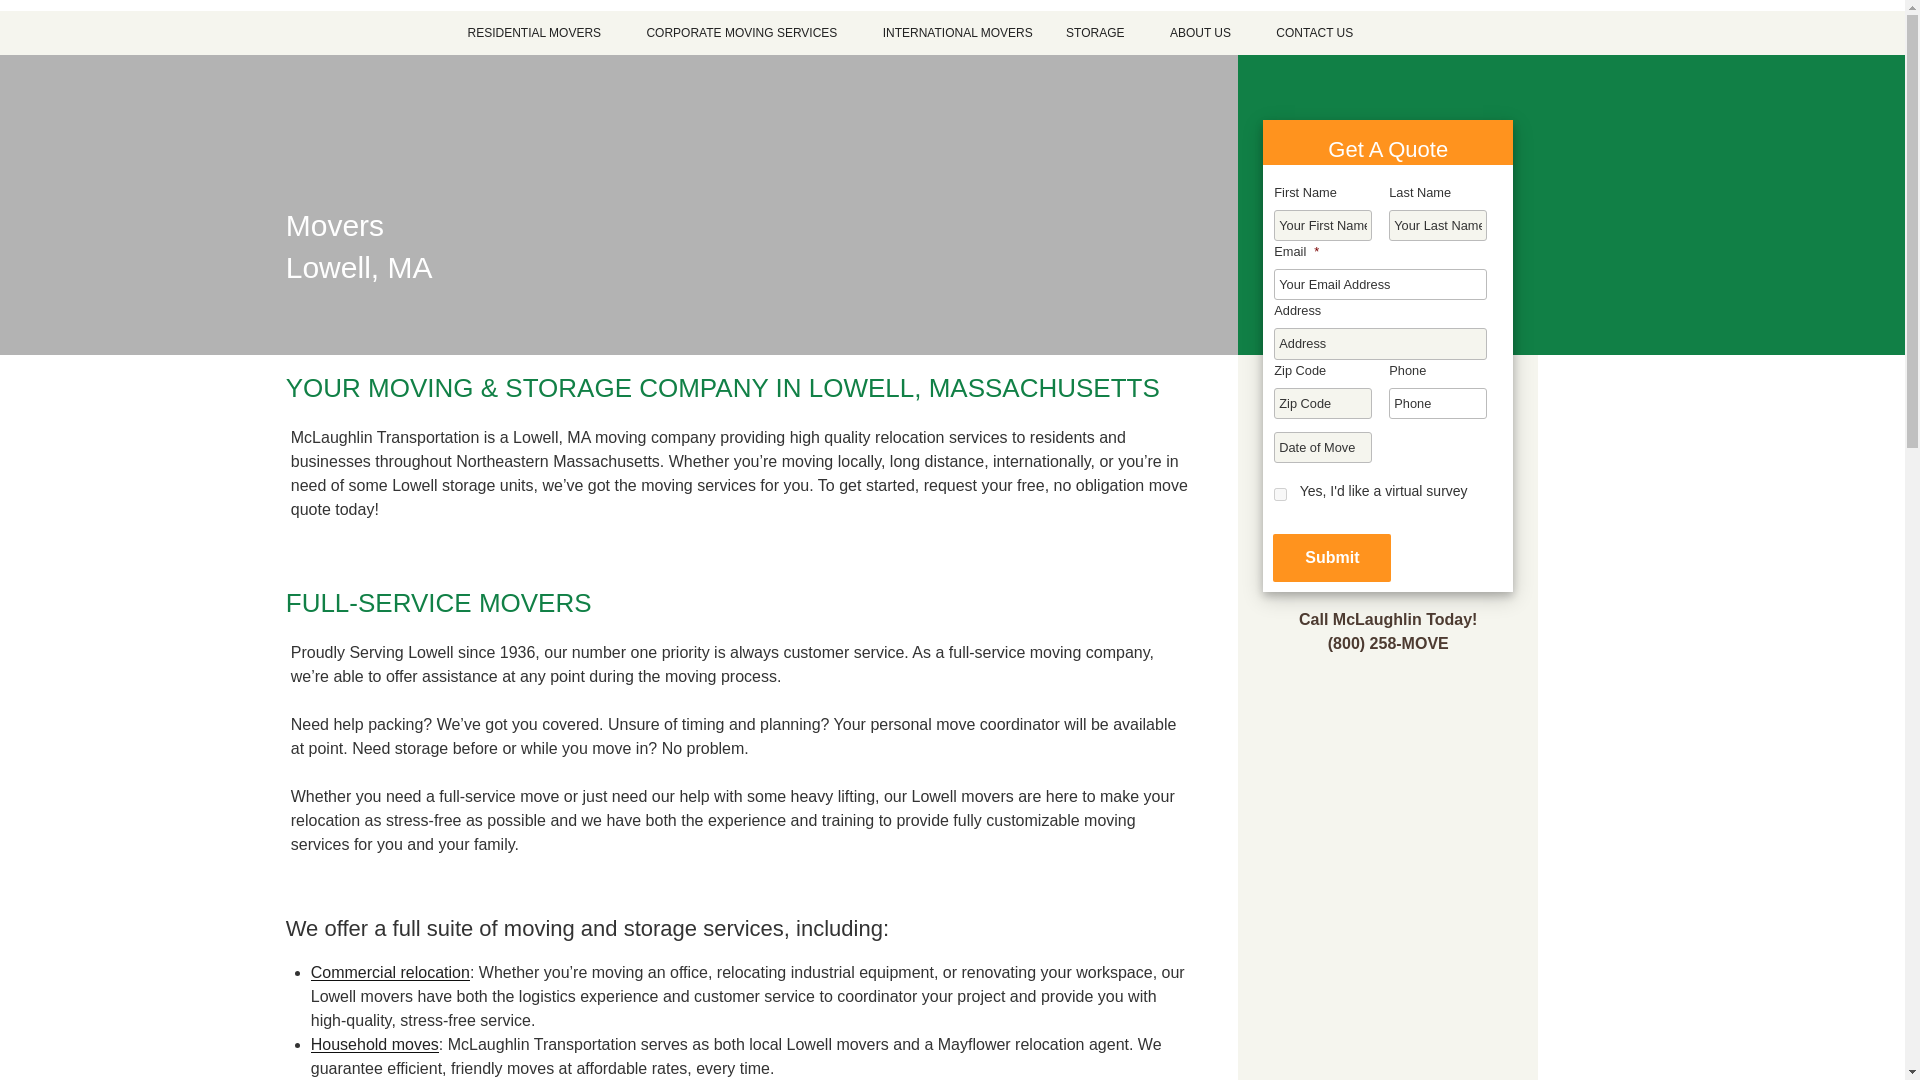 The height and width of the screenshot is (1080, 1920). Describe the element at coordinates (958, 32) in the screenshot. I see `INTERNATIONAL MOVERS` at that location.